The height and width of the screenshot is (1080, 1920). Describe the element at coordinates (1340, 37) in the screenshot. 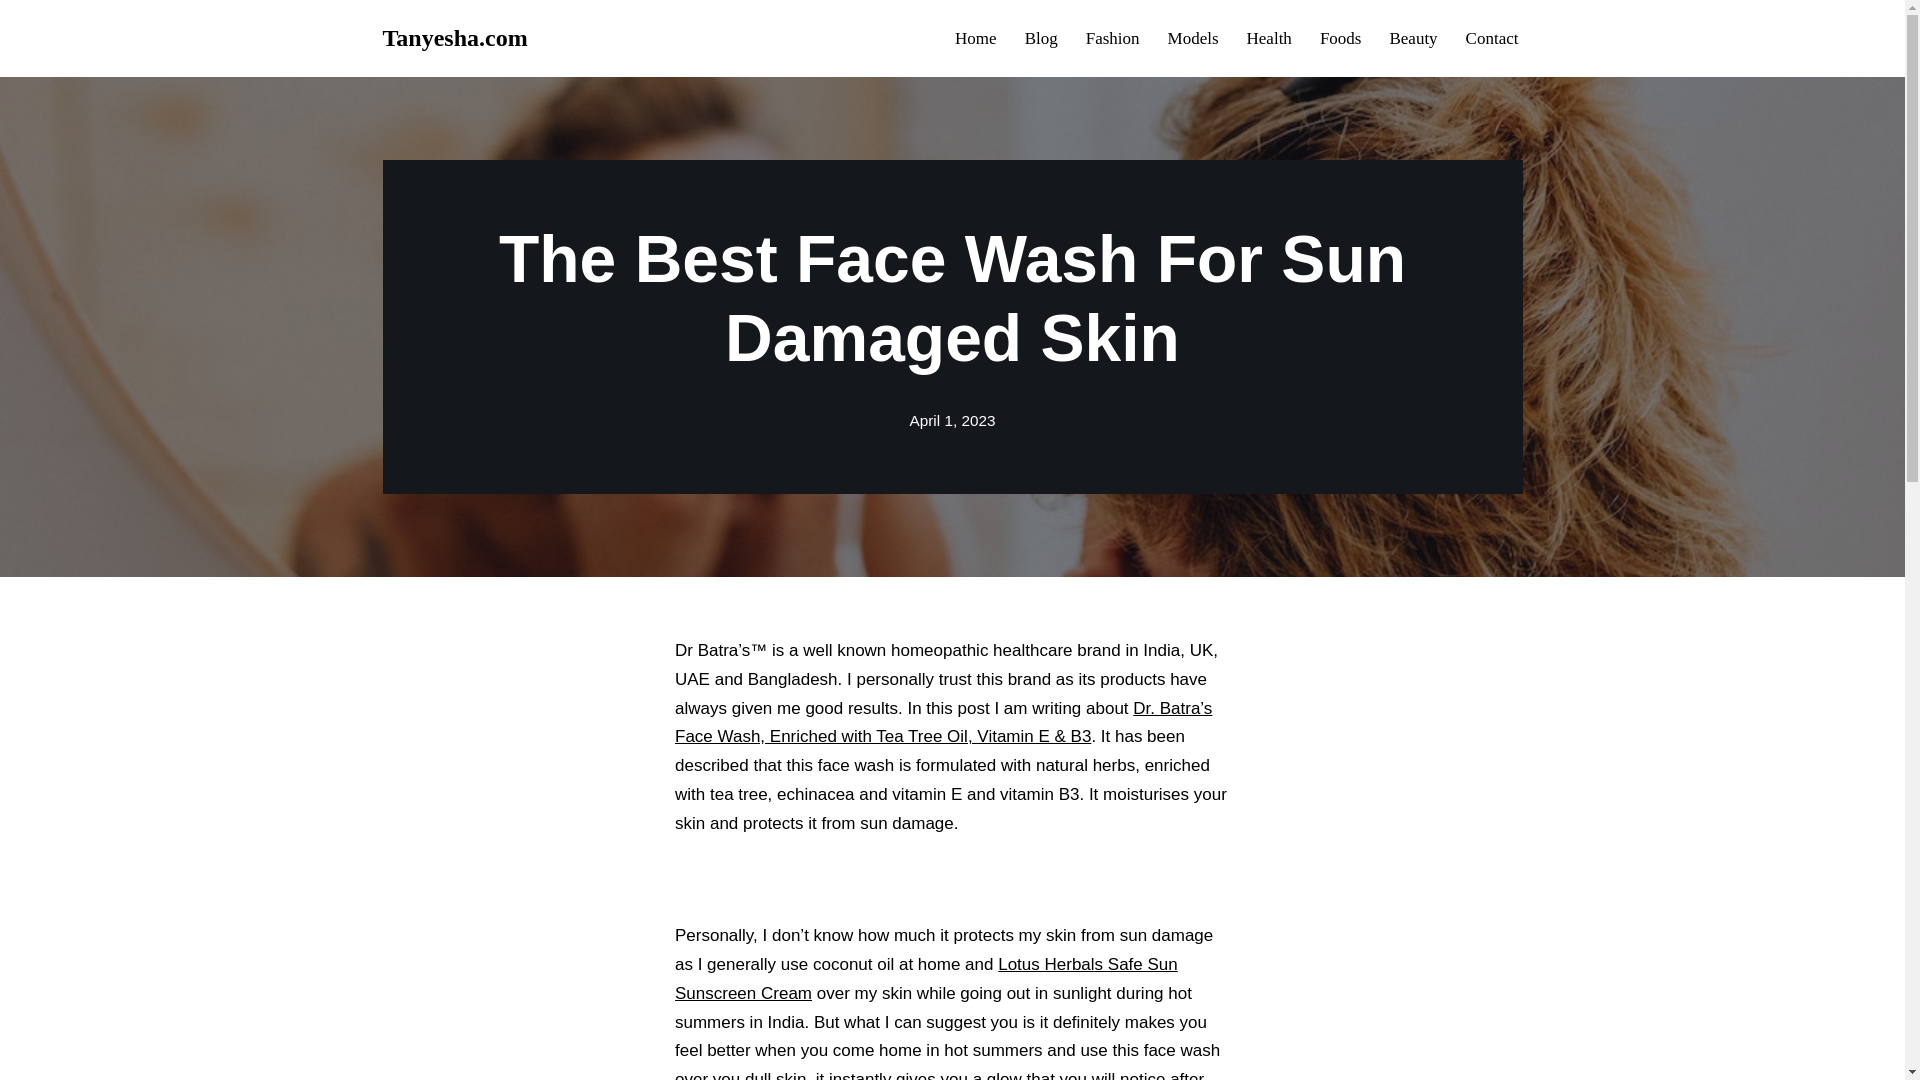

I see `Foods` at that location.